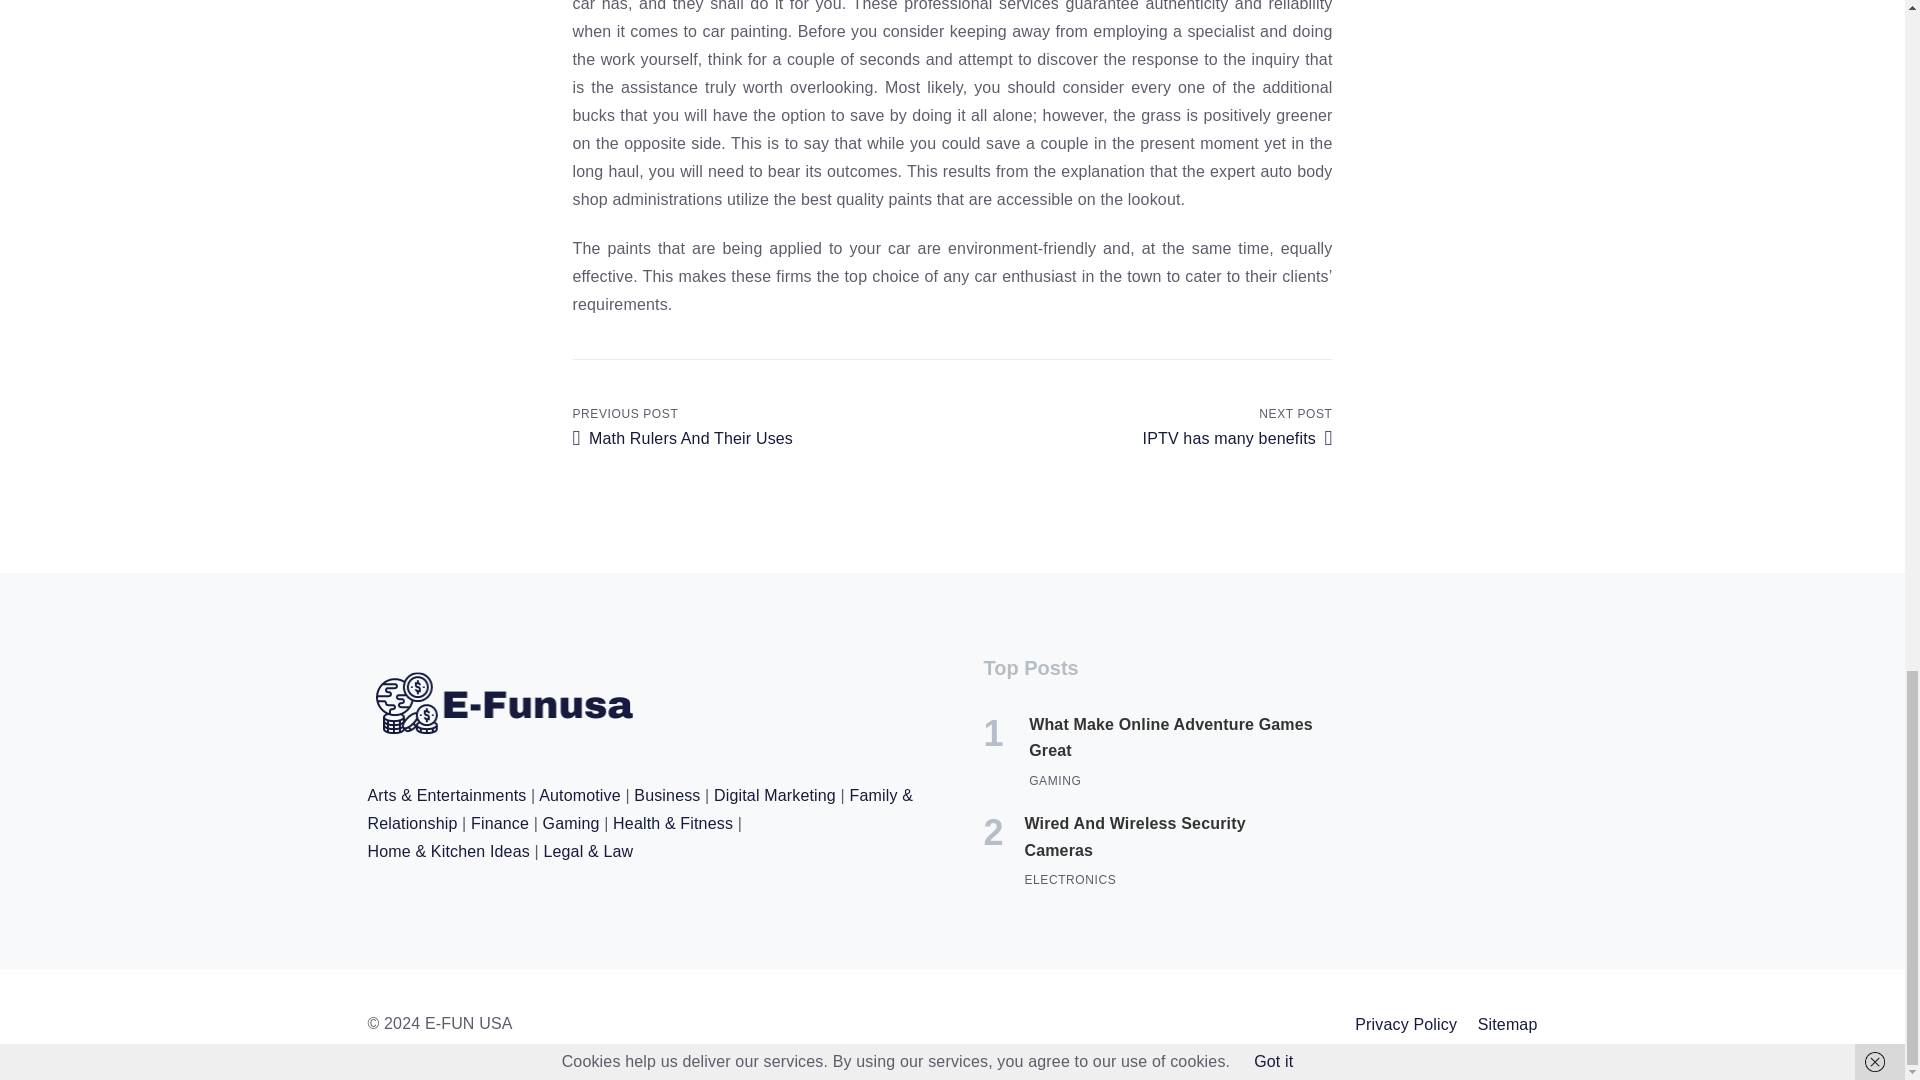 This screenshot has width=1920, height=1080. I want to click on Digital Marketing, so click(1406, 1024).